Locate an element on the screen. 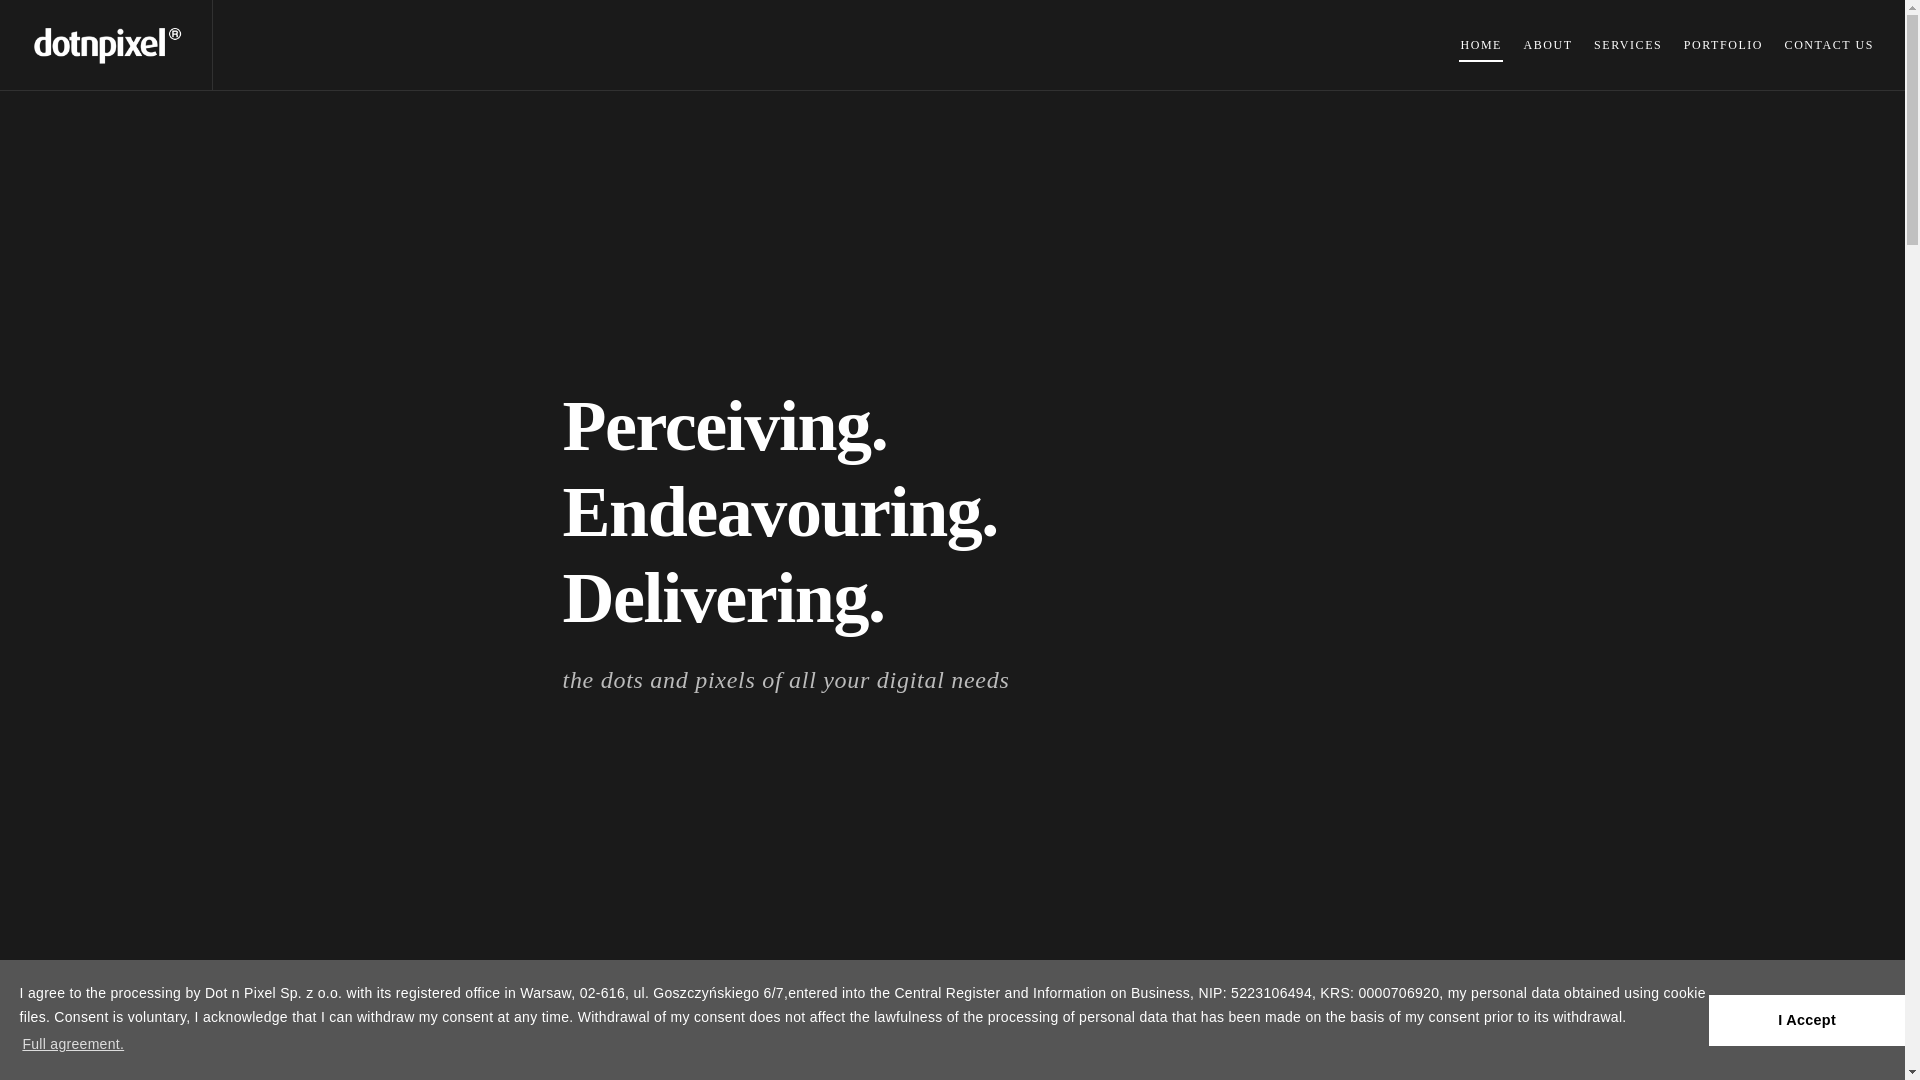 This screenshot has width=1920, height=1080. SERVICES is located at coordinates (1628, 44).